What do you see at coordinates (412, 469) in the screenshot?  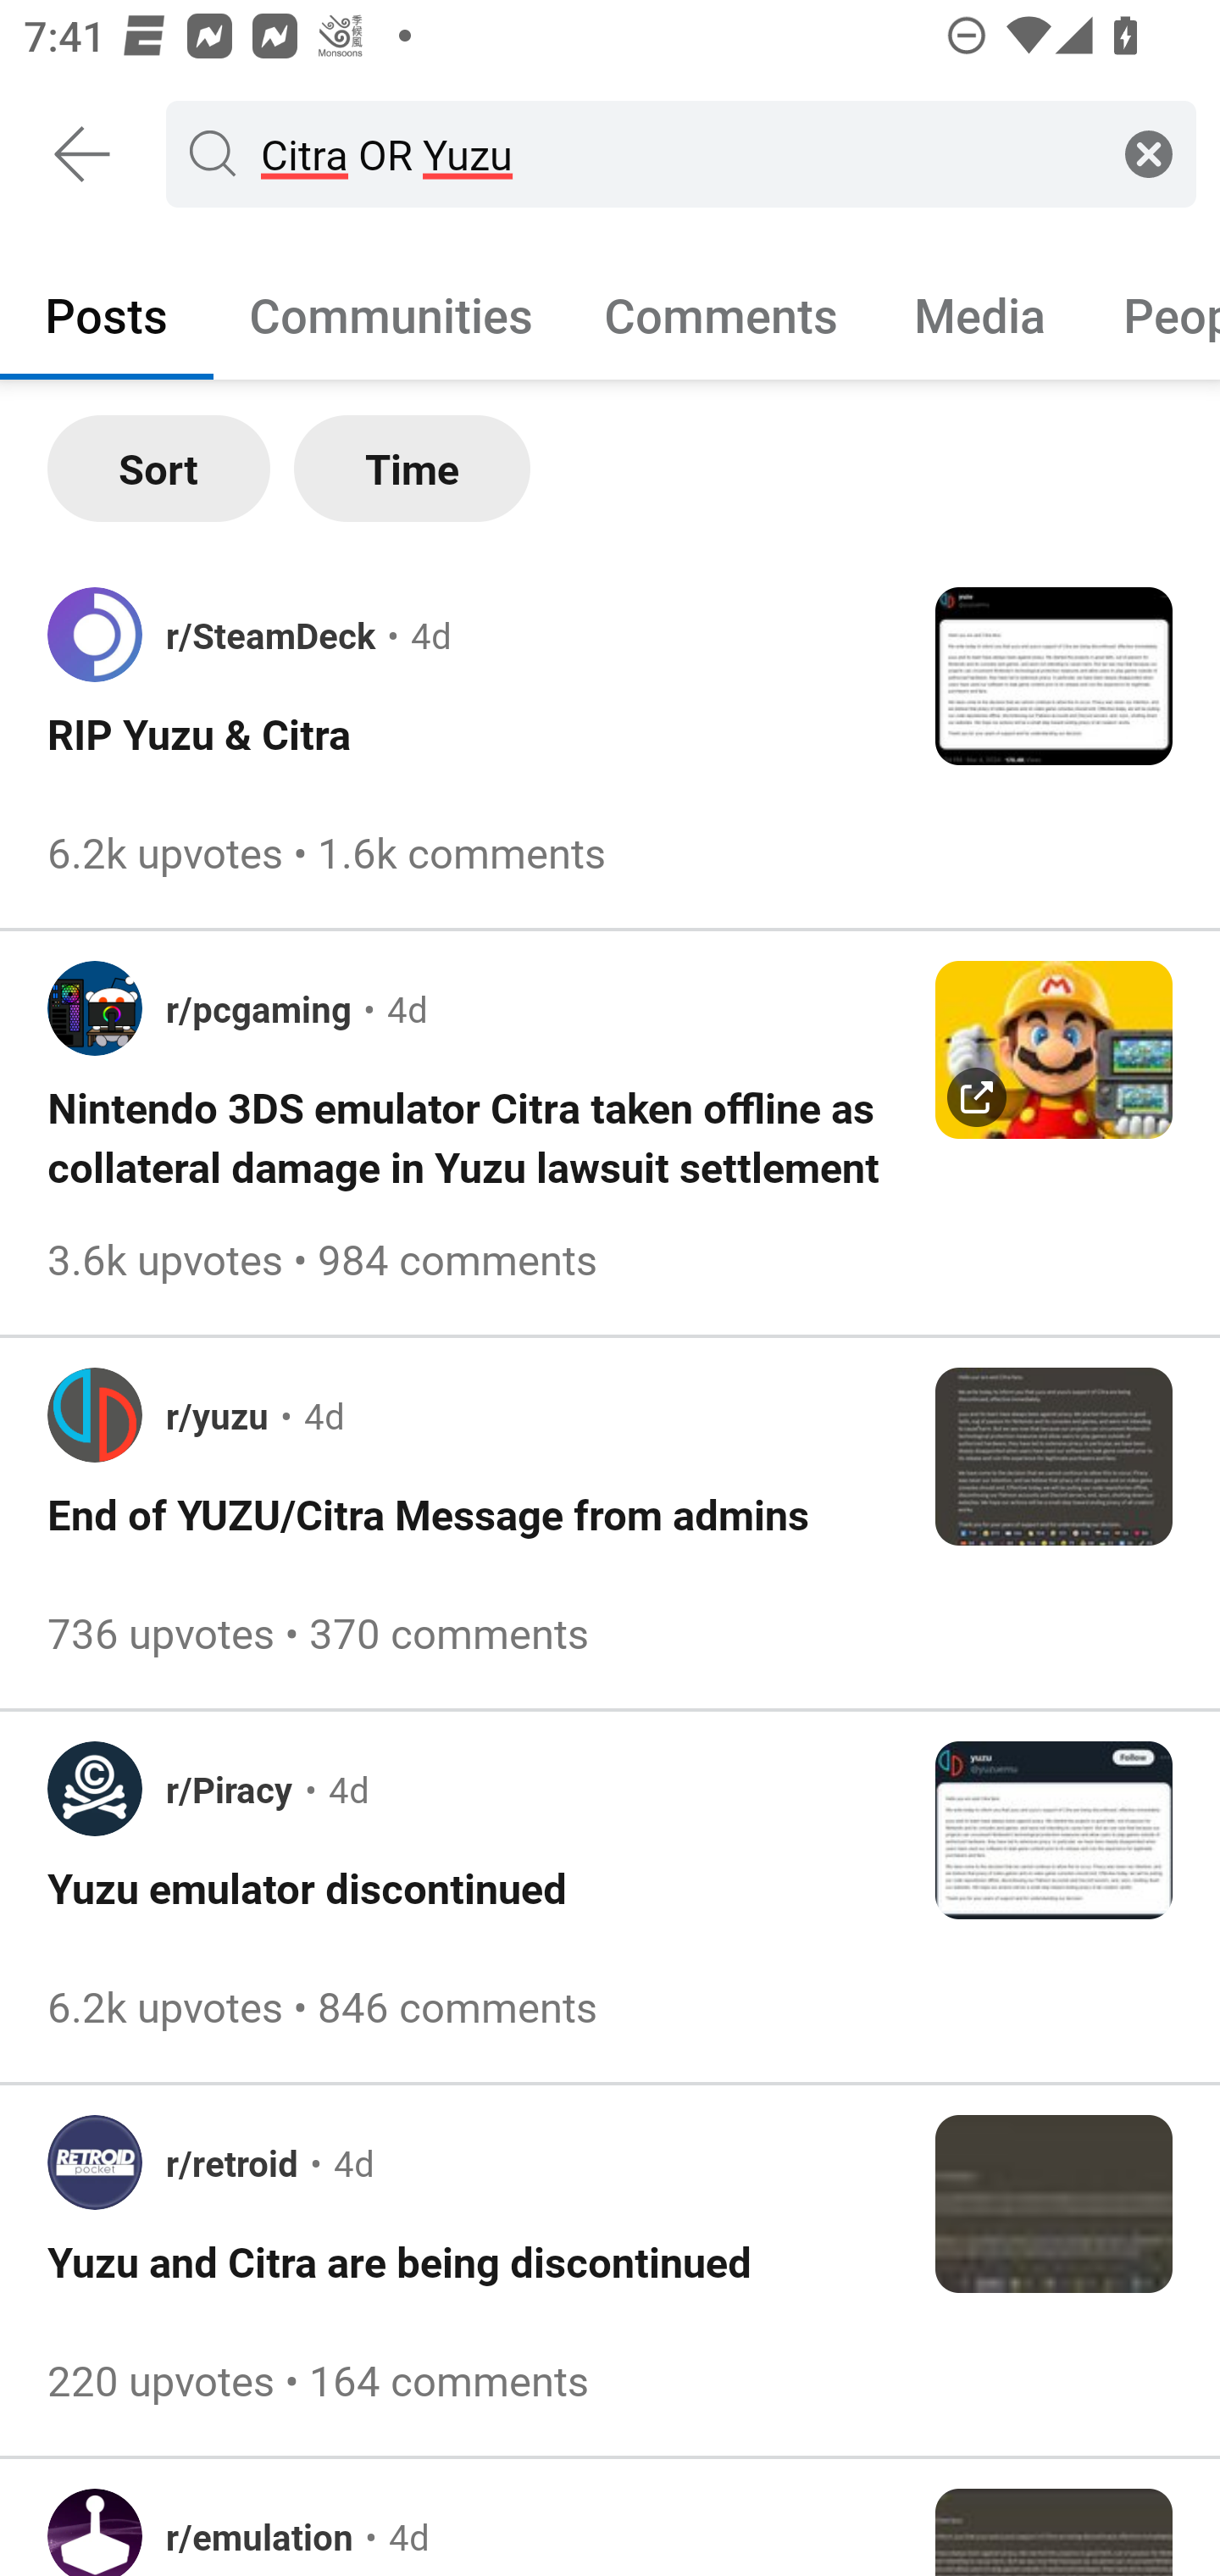 I see `Time Filter Time by All time` at bounding box center [412, 469].